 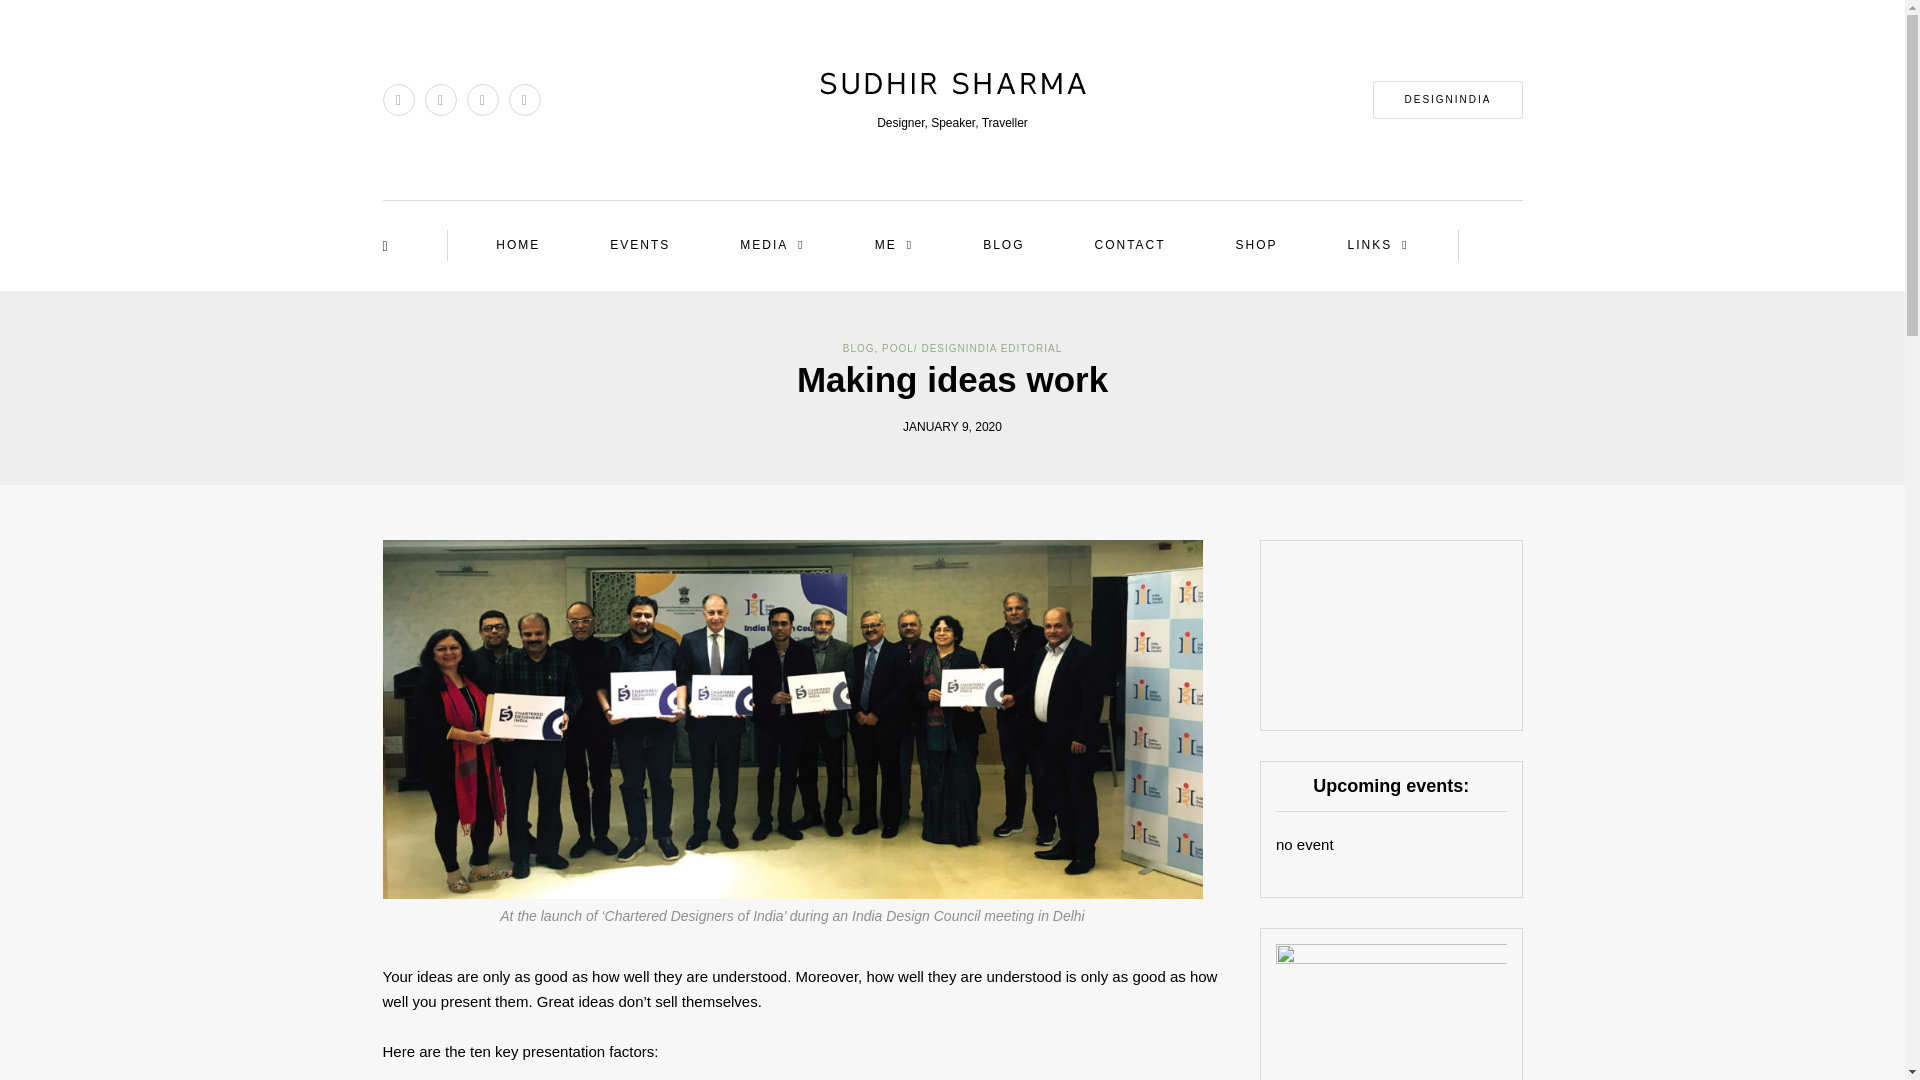 What do you see at coordinates (1378, 246) in the screenshot?
I see `LINKS` at bounding box center [1378, 246].